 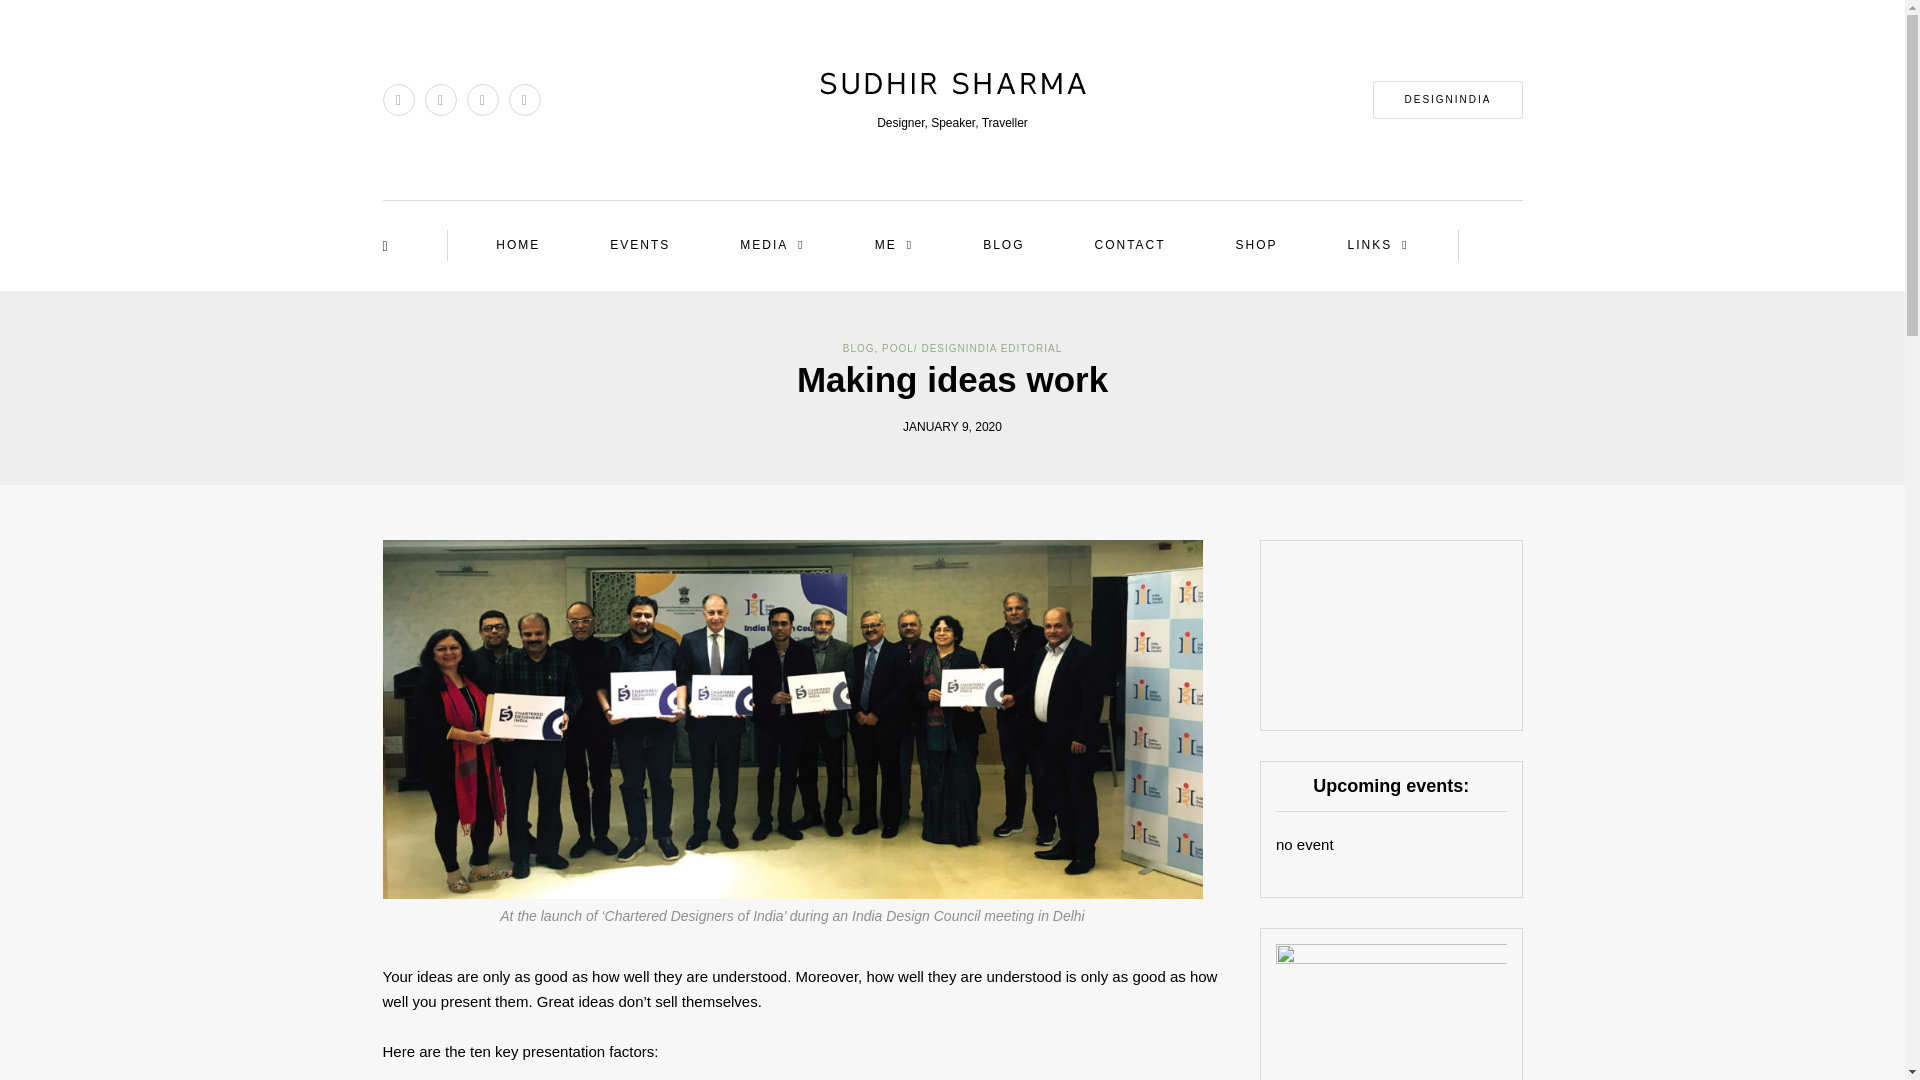 What do you see at coordinates (1378, 246) in the screenshot?
I see `LINKS` at bounding box center [1378, 246].